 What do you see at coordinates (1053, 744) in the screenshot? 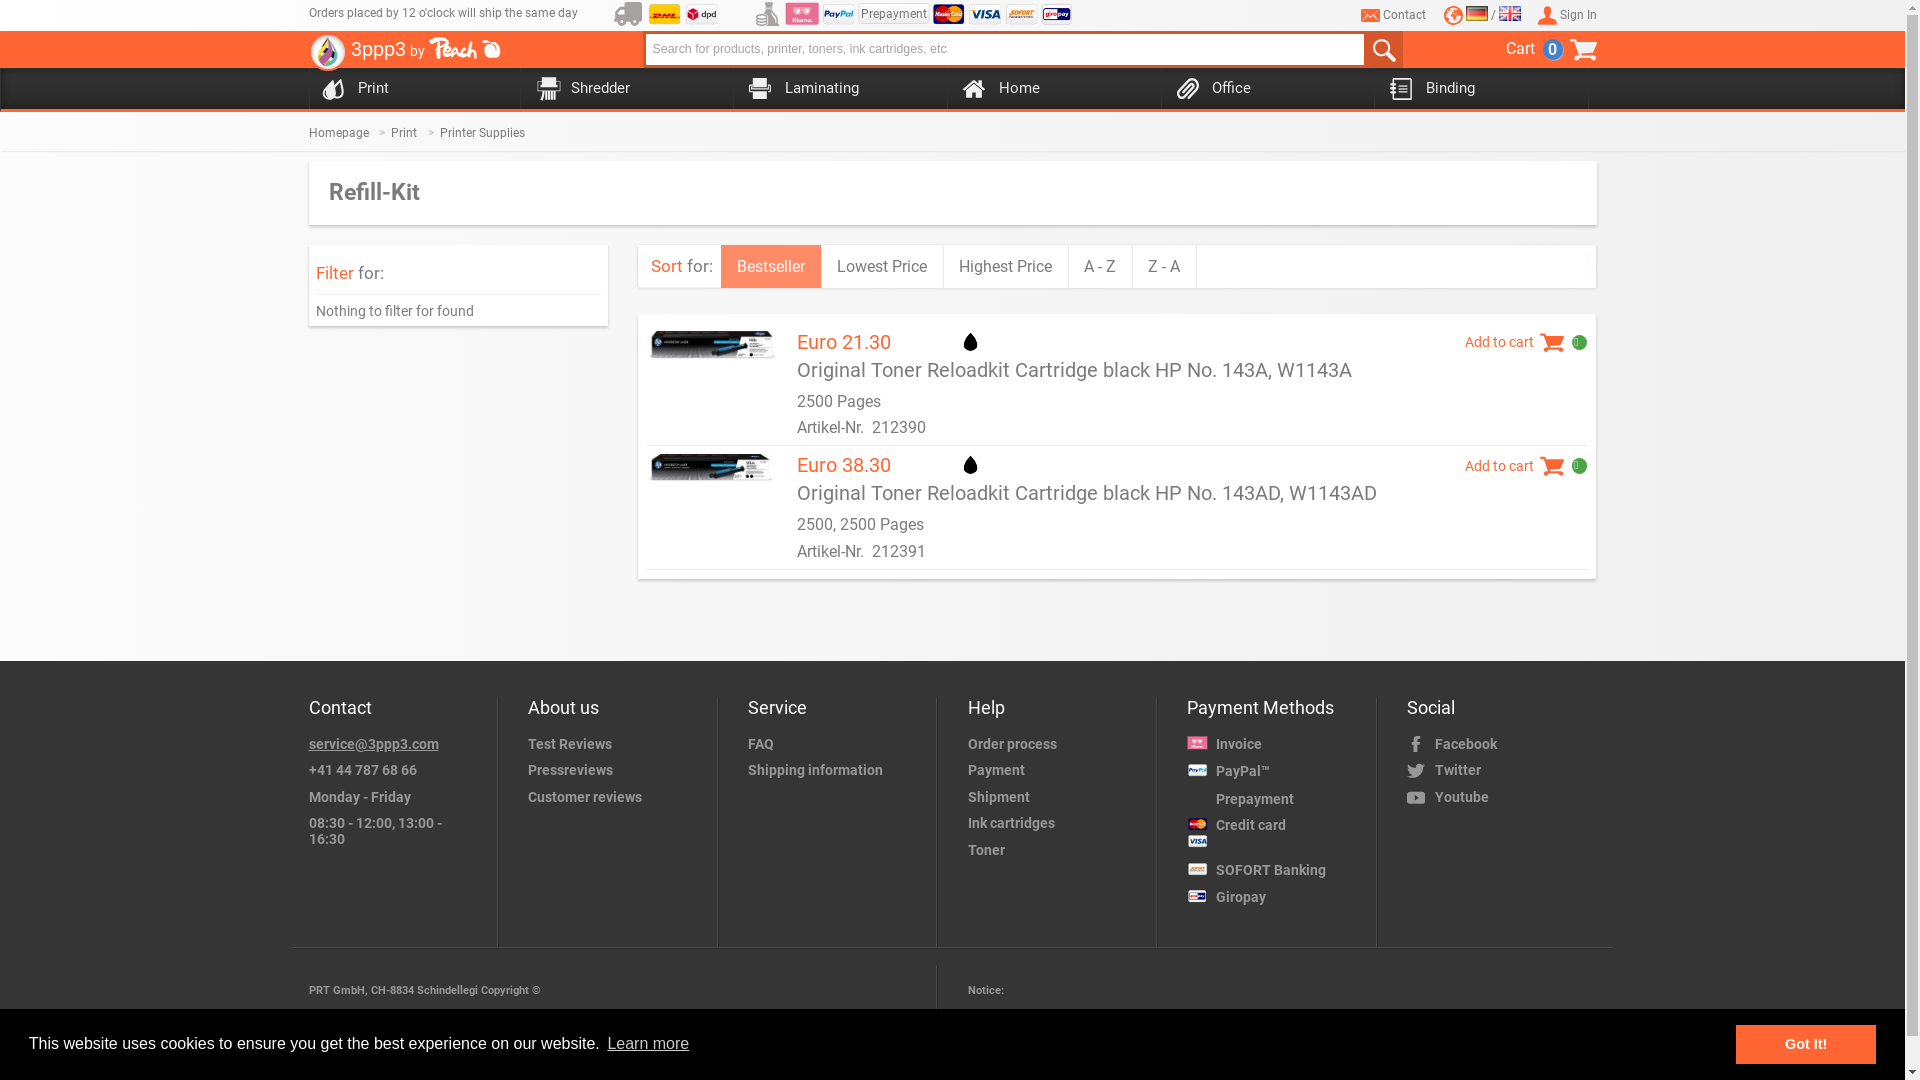
I see `Order process` at bounding box center [1053, 744].